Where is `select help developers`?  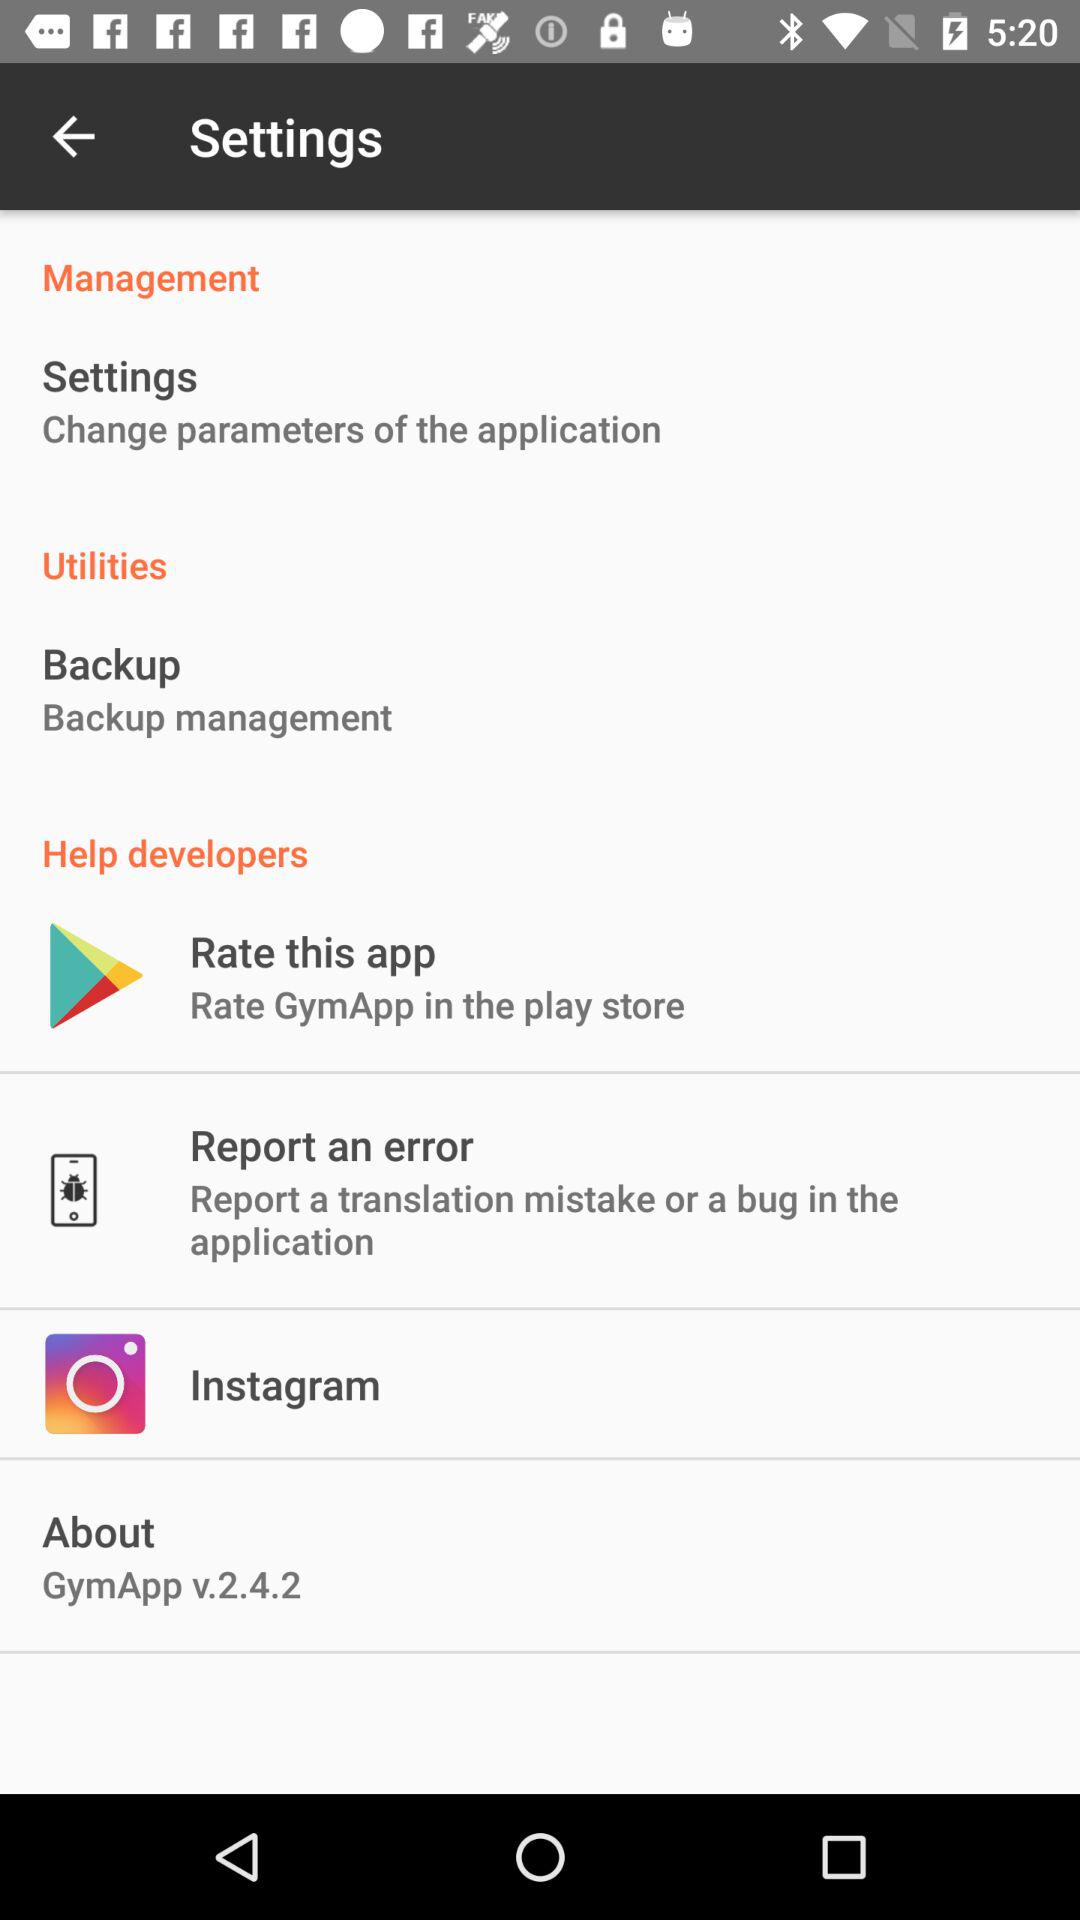 select help developers is located at coordinates (540, 832).